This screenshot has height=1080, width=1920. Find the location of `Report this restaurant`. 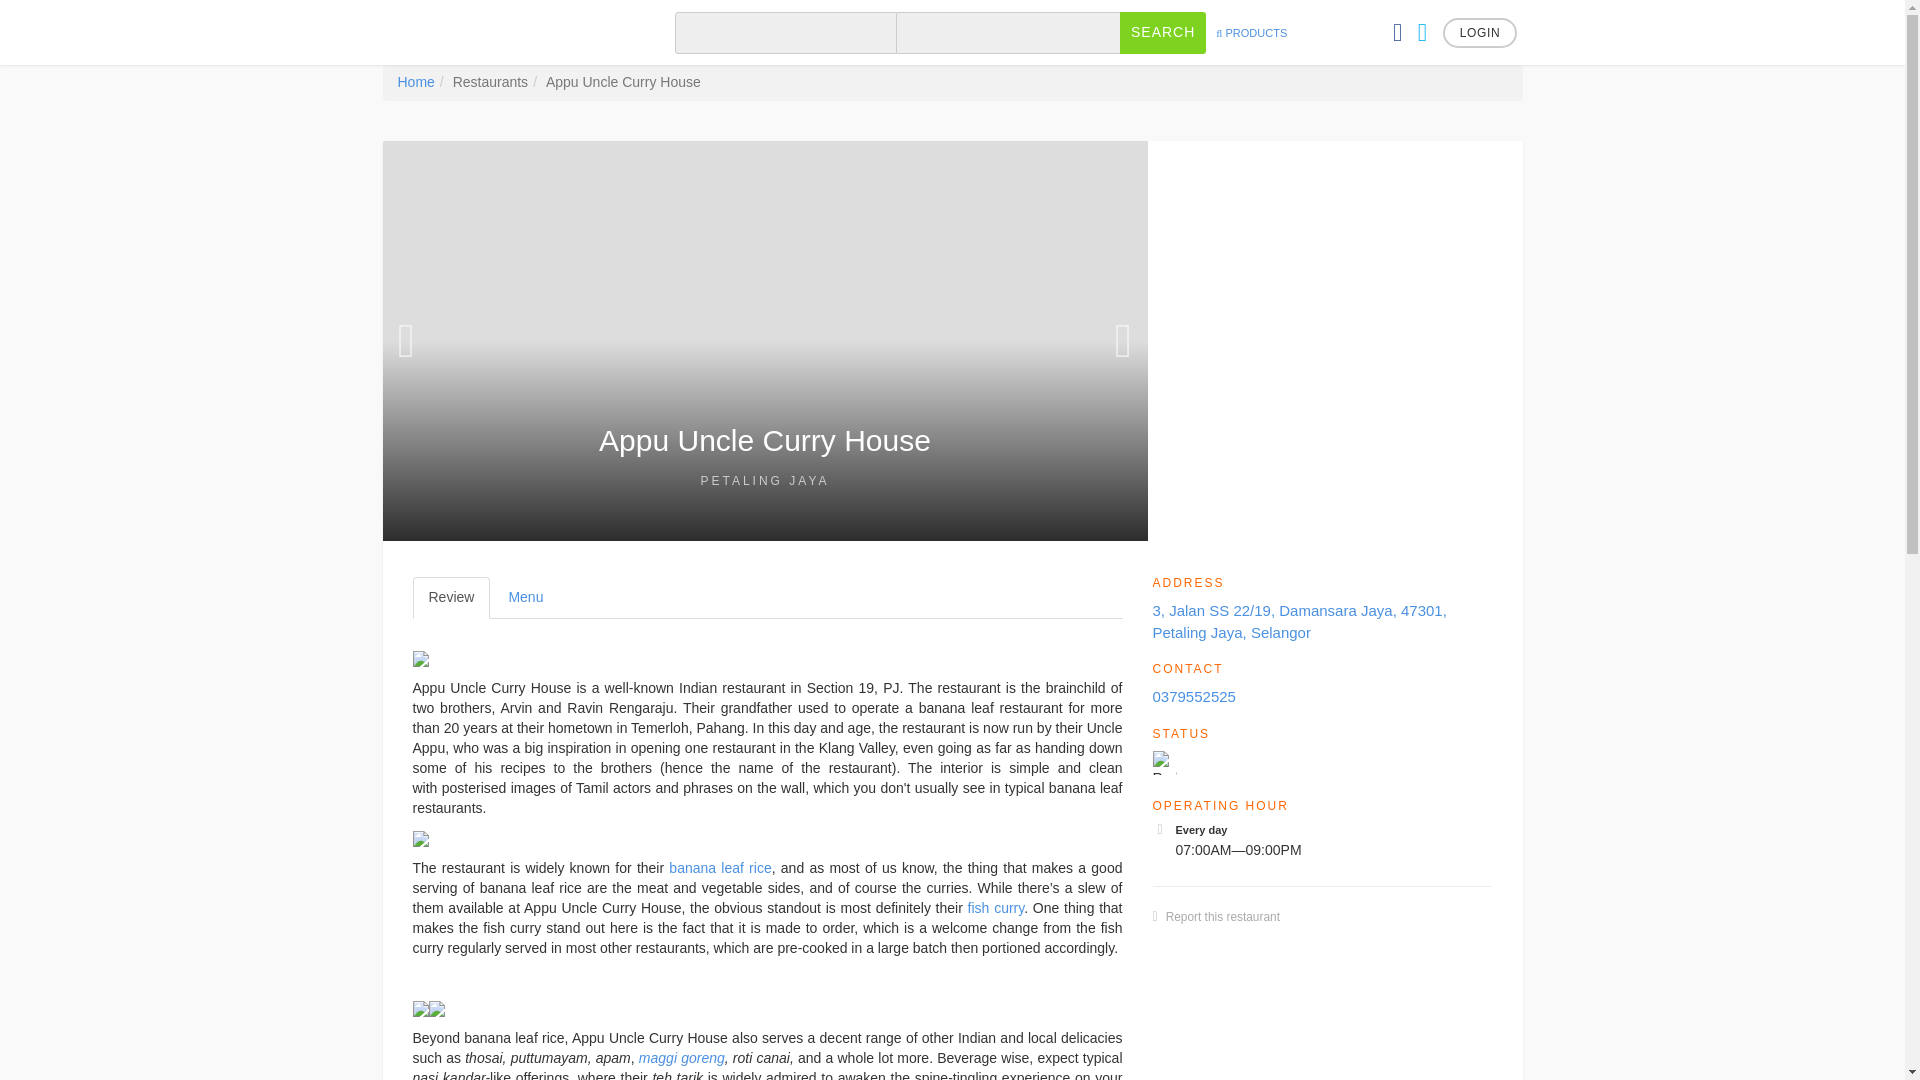

Report this restaurant is located at coordinates (1222, 917).